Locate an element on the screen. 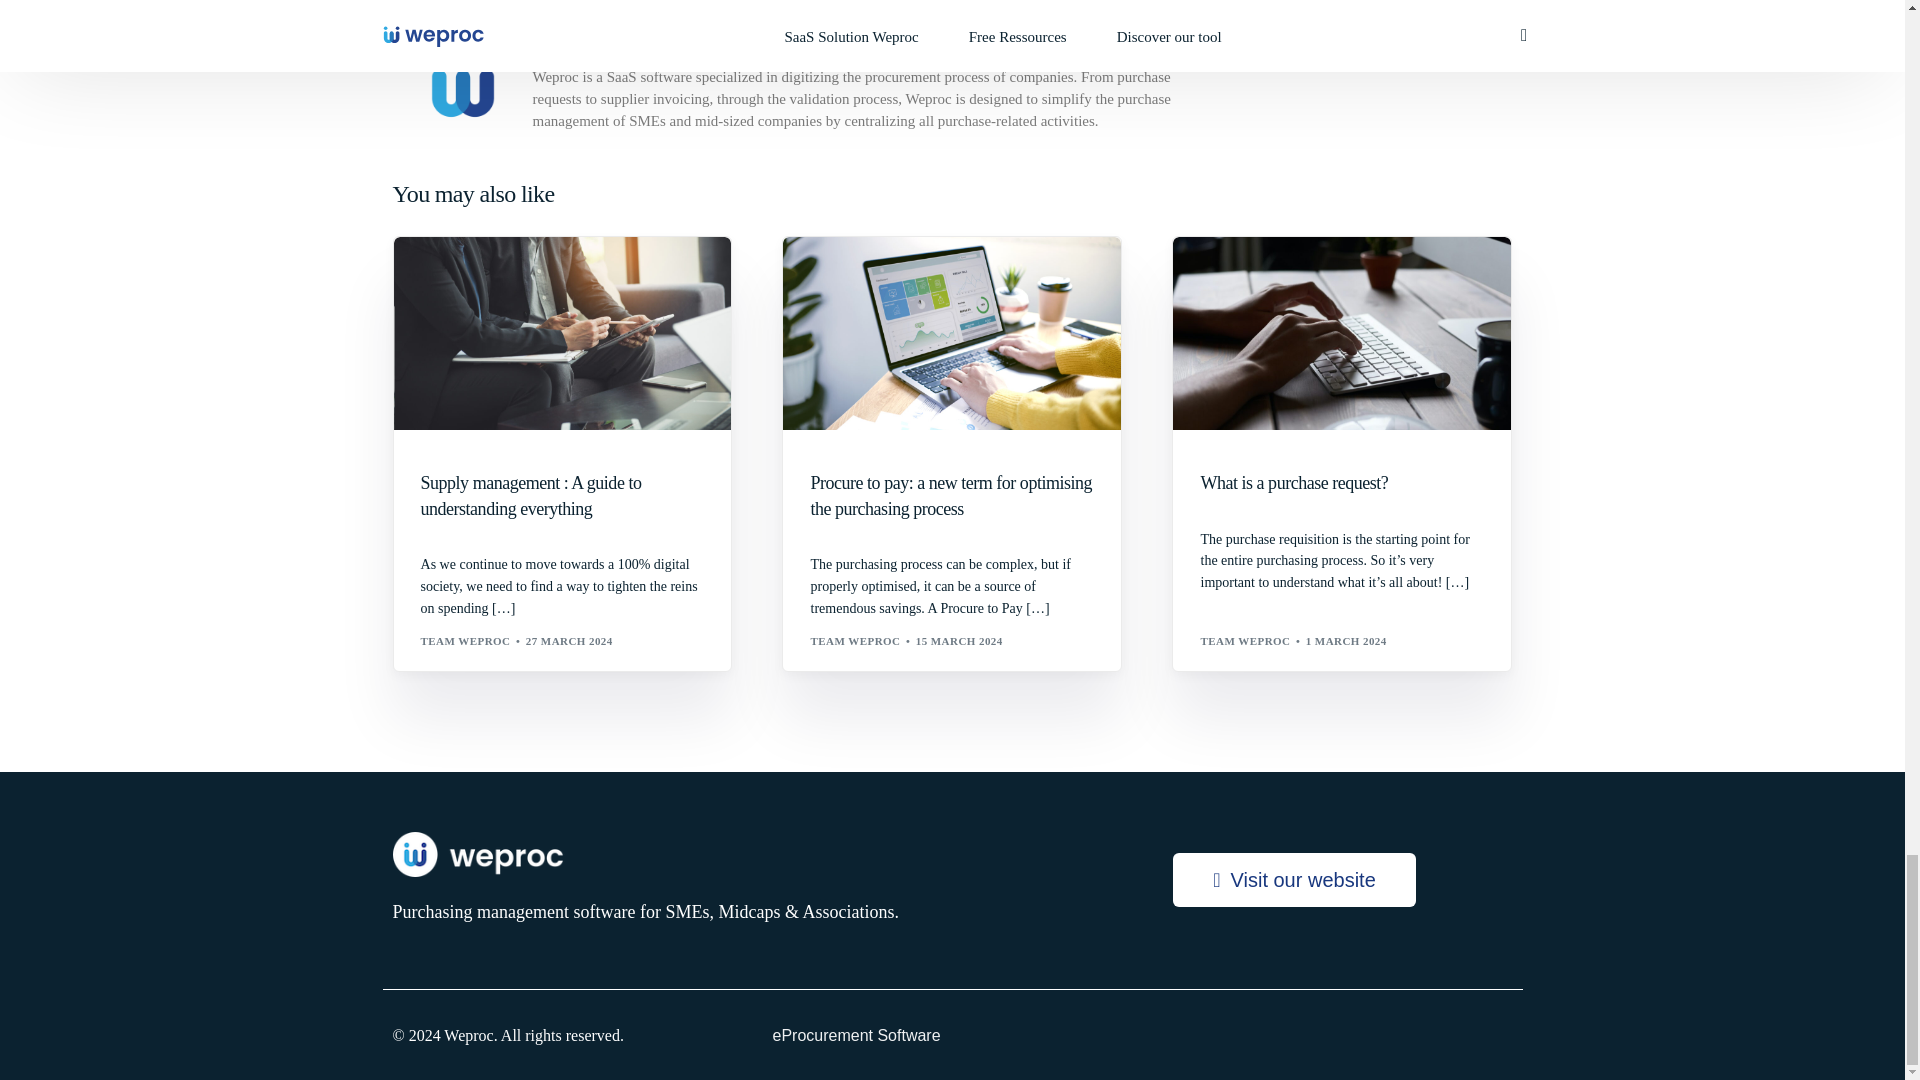  eProcurement Software is located at coordinates (952, 1034).